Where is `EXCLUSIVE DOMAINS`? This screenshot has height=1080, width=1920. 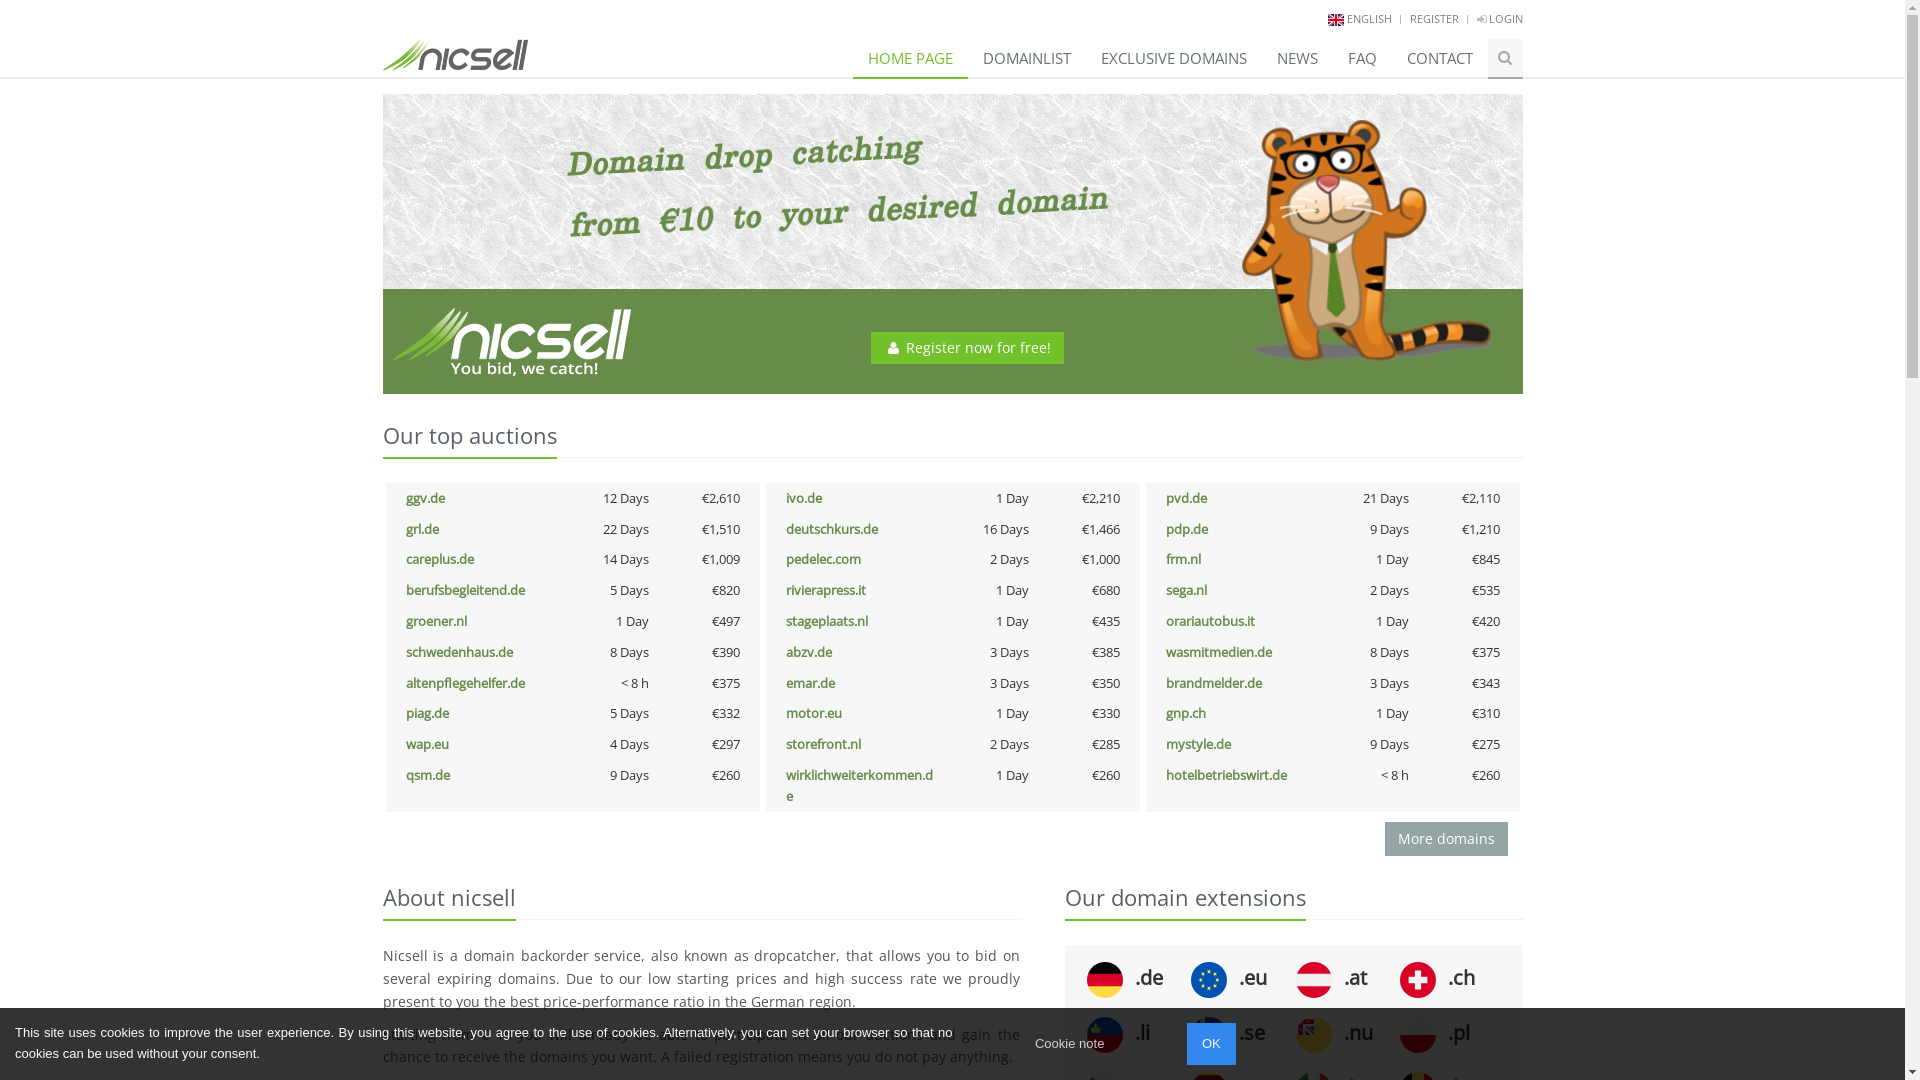 EXCLUSIVE DOMAINS is located at coordinates (1174, 58).